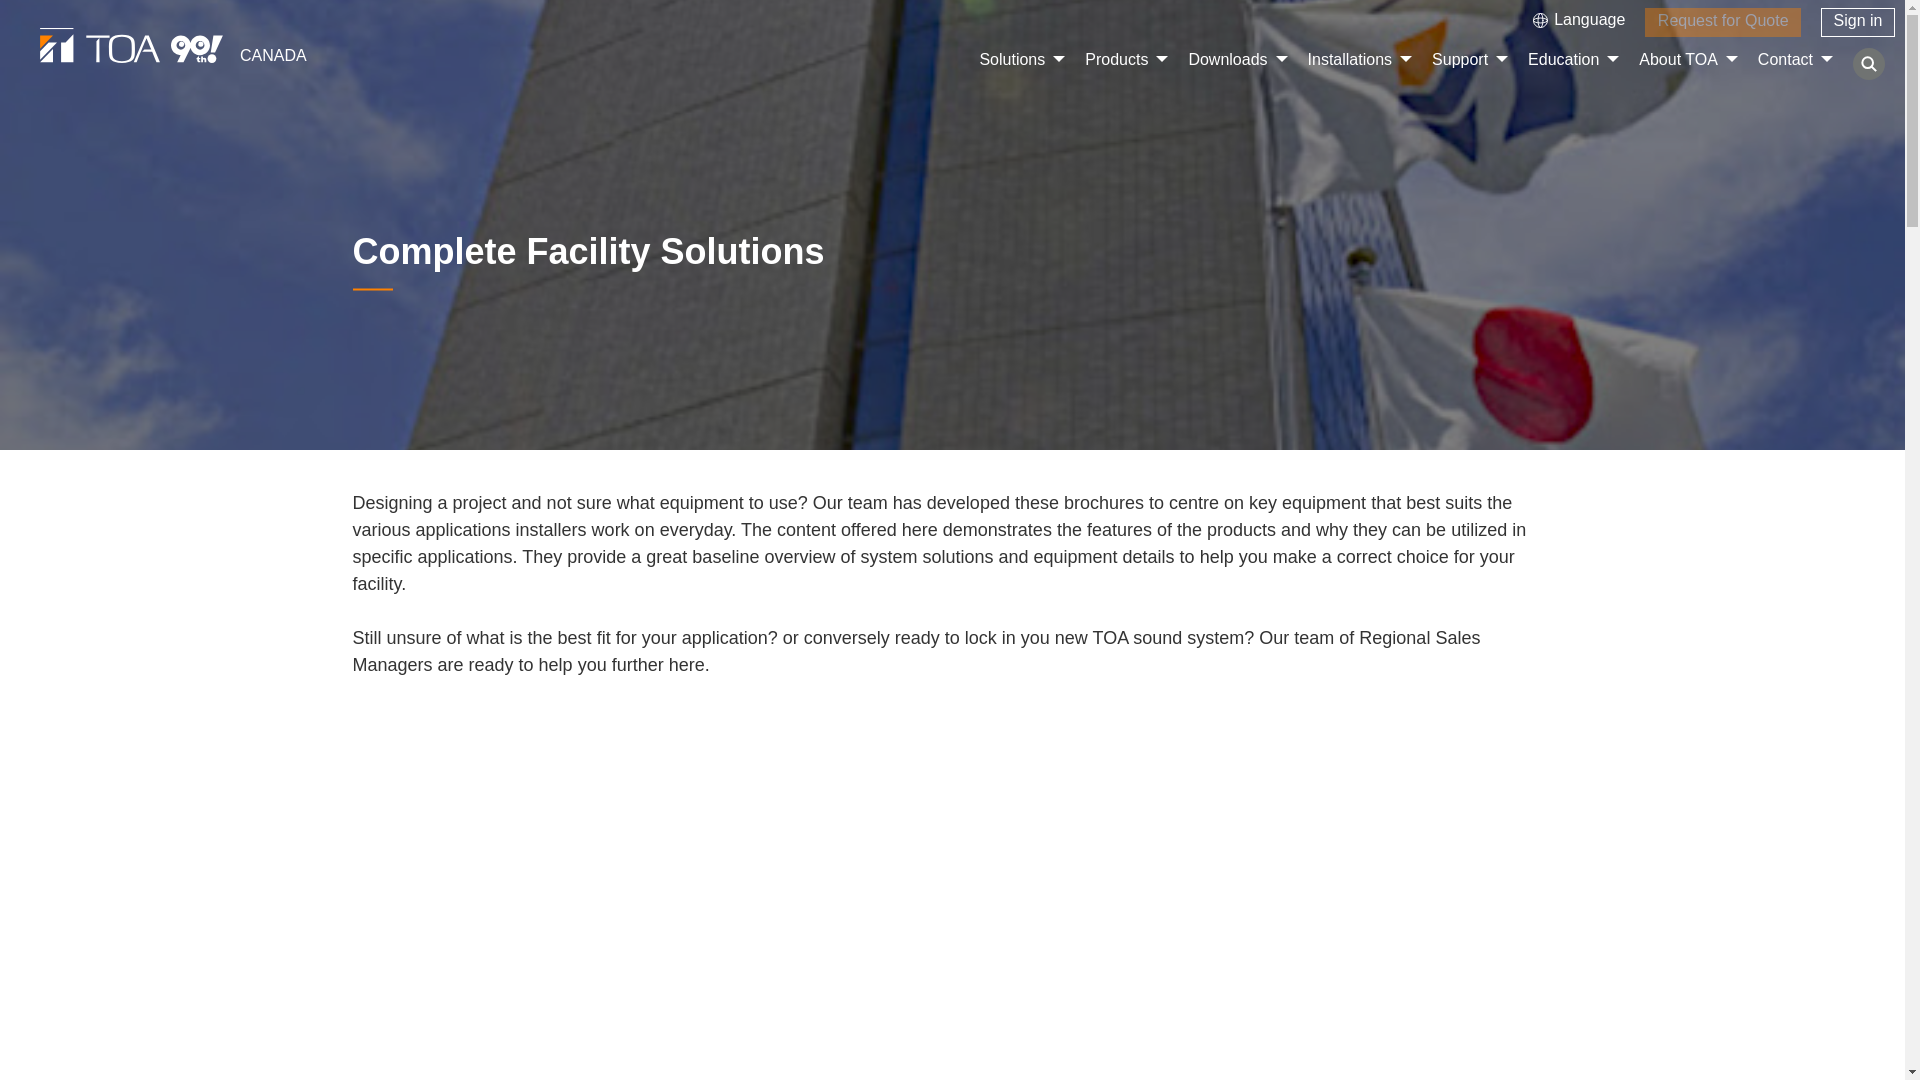 This screenshot has height=1080, width=1920. I want to click on Request for Quote, so click(1722, 22).